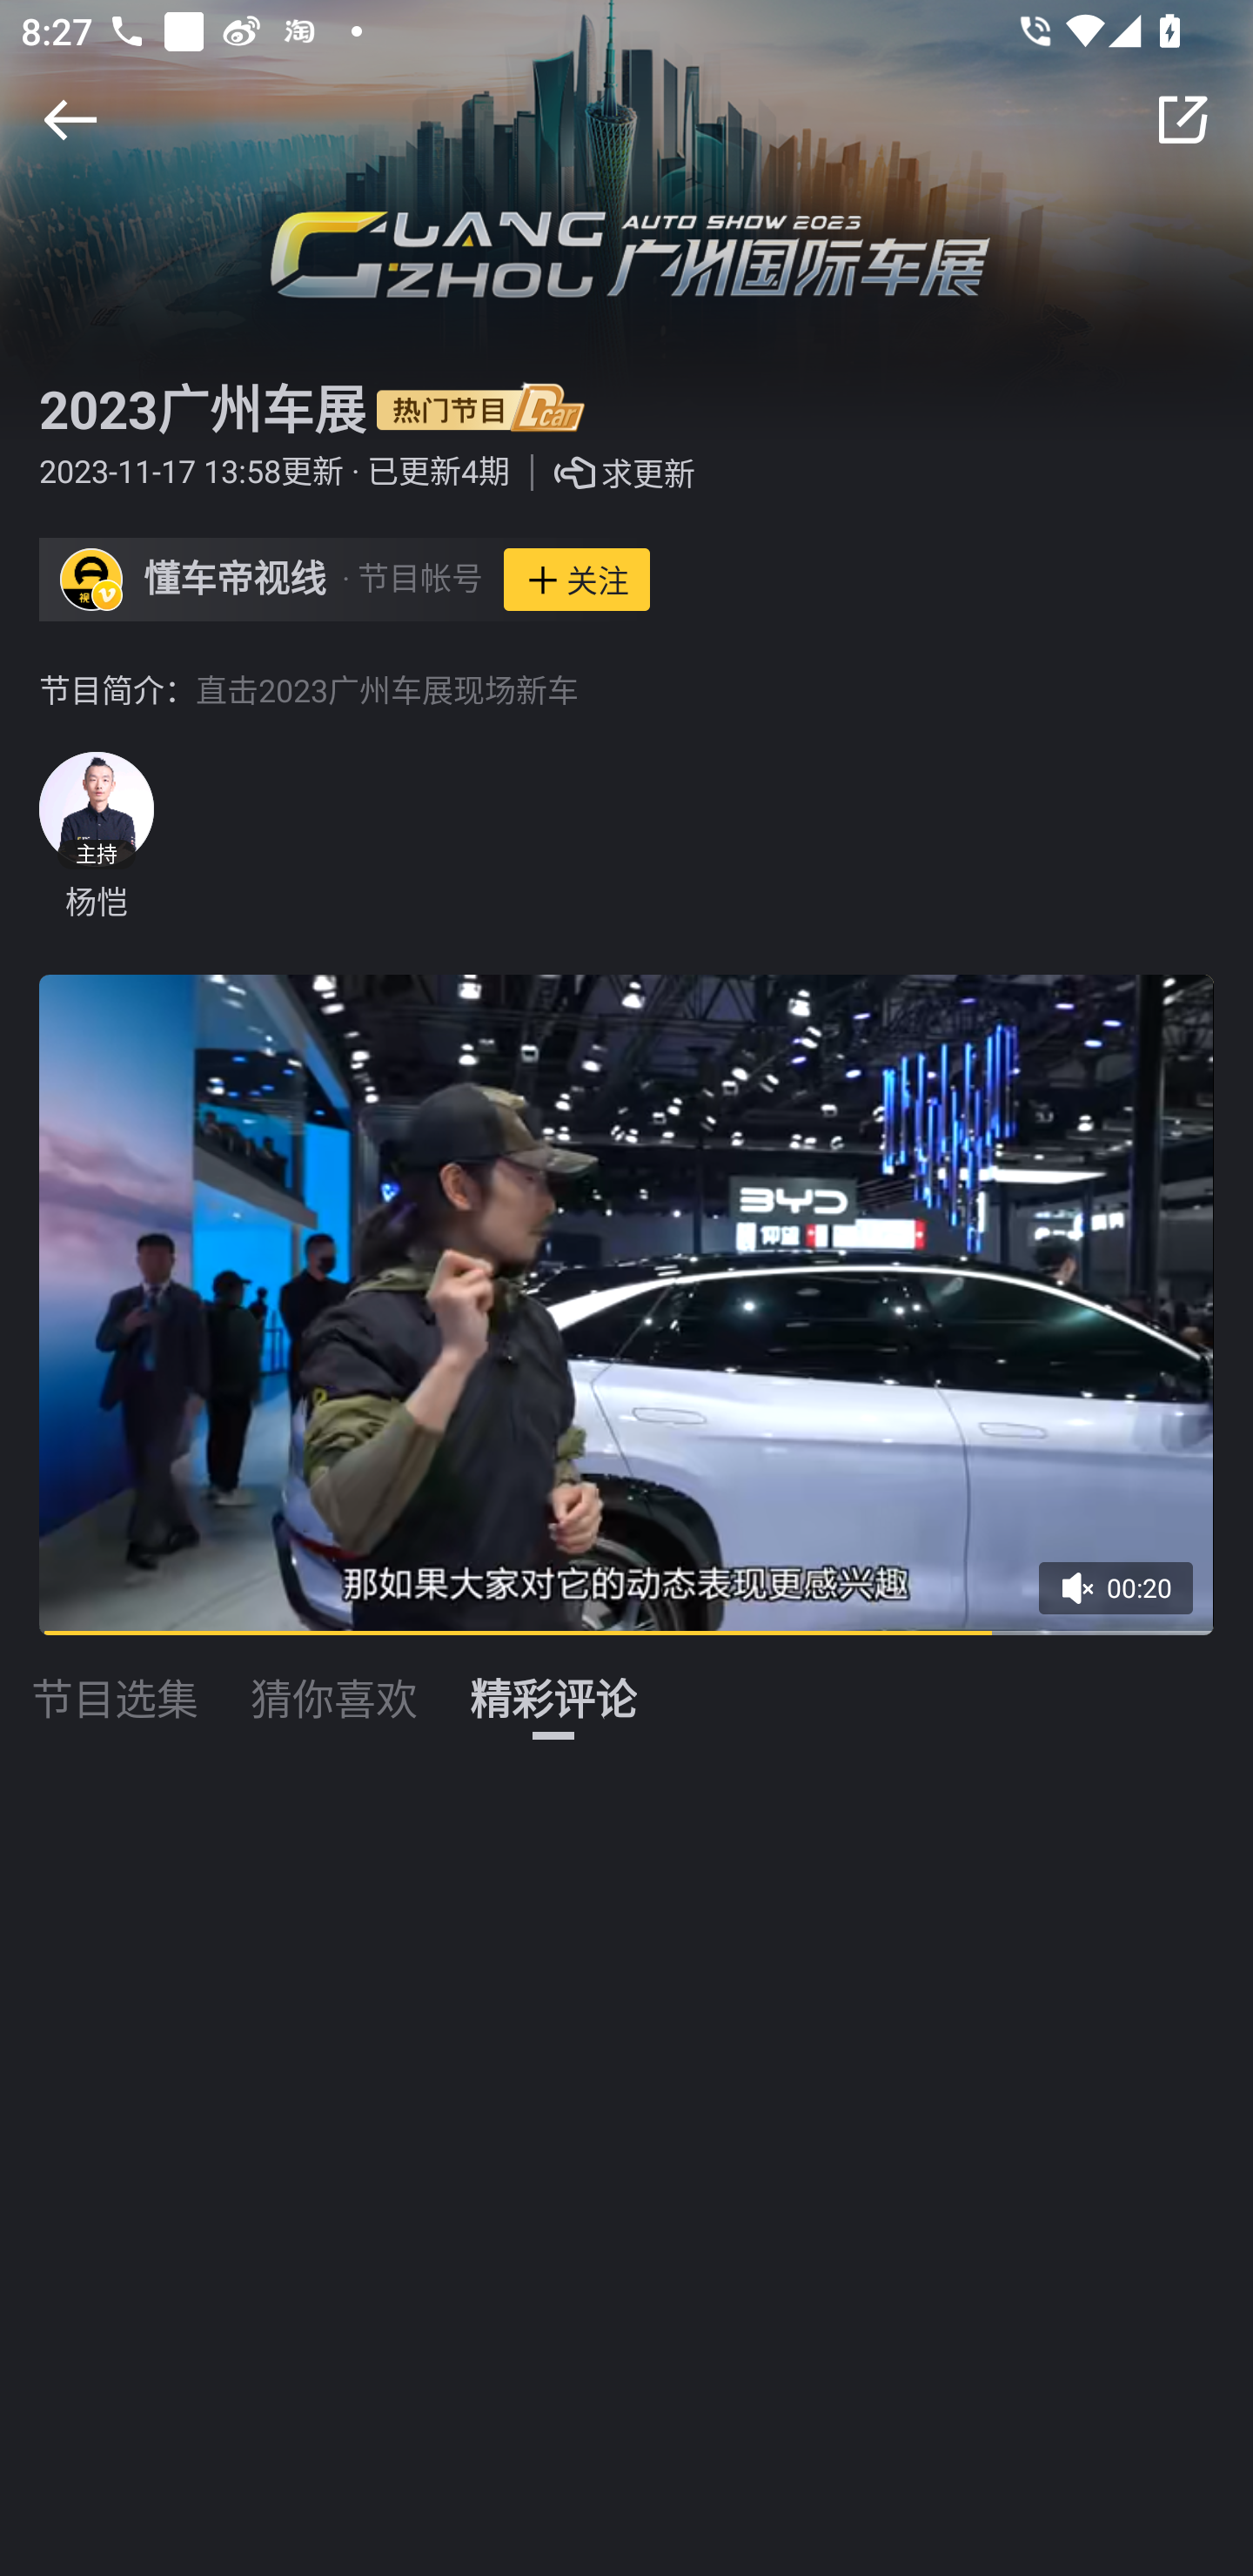 Image resolution: width=1253 pixels, height=2576 pixels. What do you see at coordinates (1126, 1598) in the screenshot?
I see `00:20` at bounding box center [1126, 1598].